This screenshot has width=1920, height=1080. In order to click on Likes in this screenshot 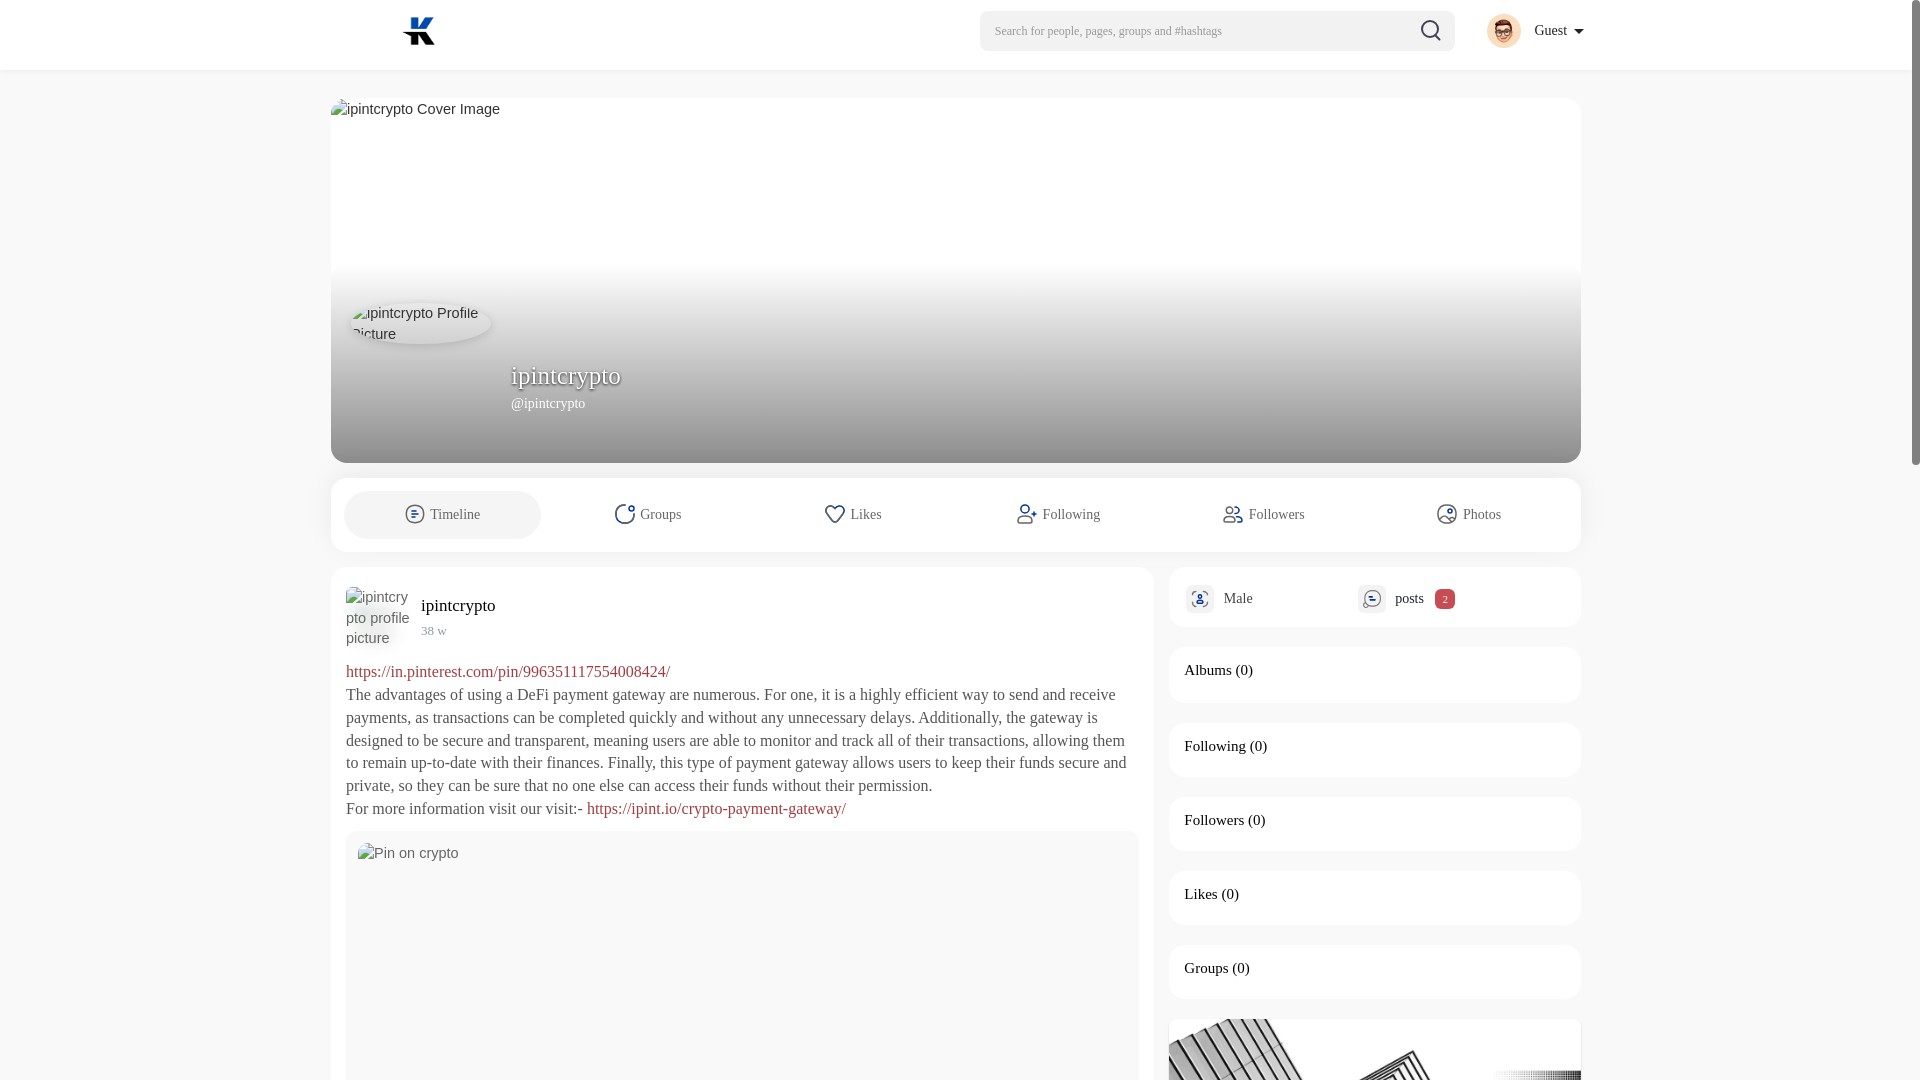, I will do `click(853, 514)`.